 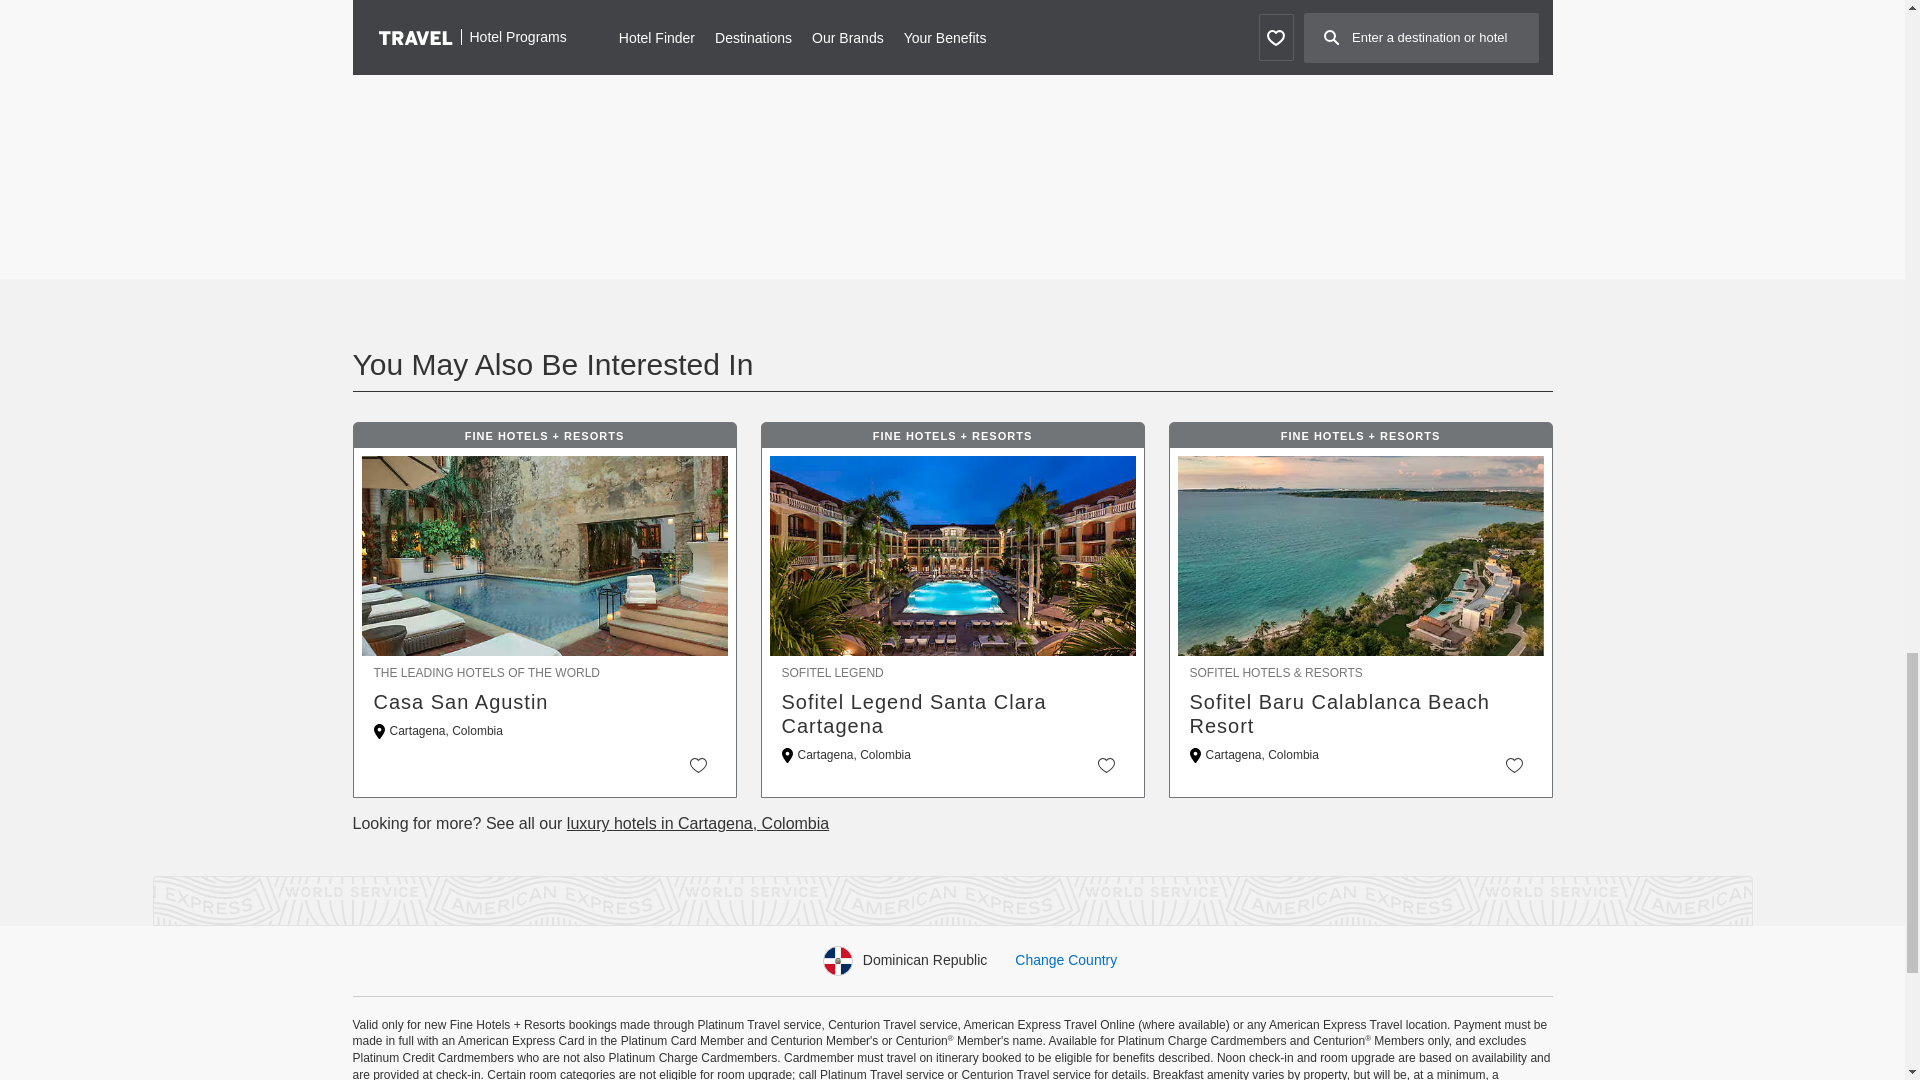 What do you see at coordinates (545, 702) in the screenshot?
I see `Casa San Agustin` at bounding box center [545, 702].